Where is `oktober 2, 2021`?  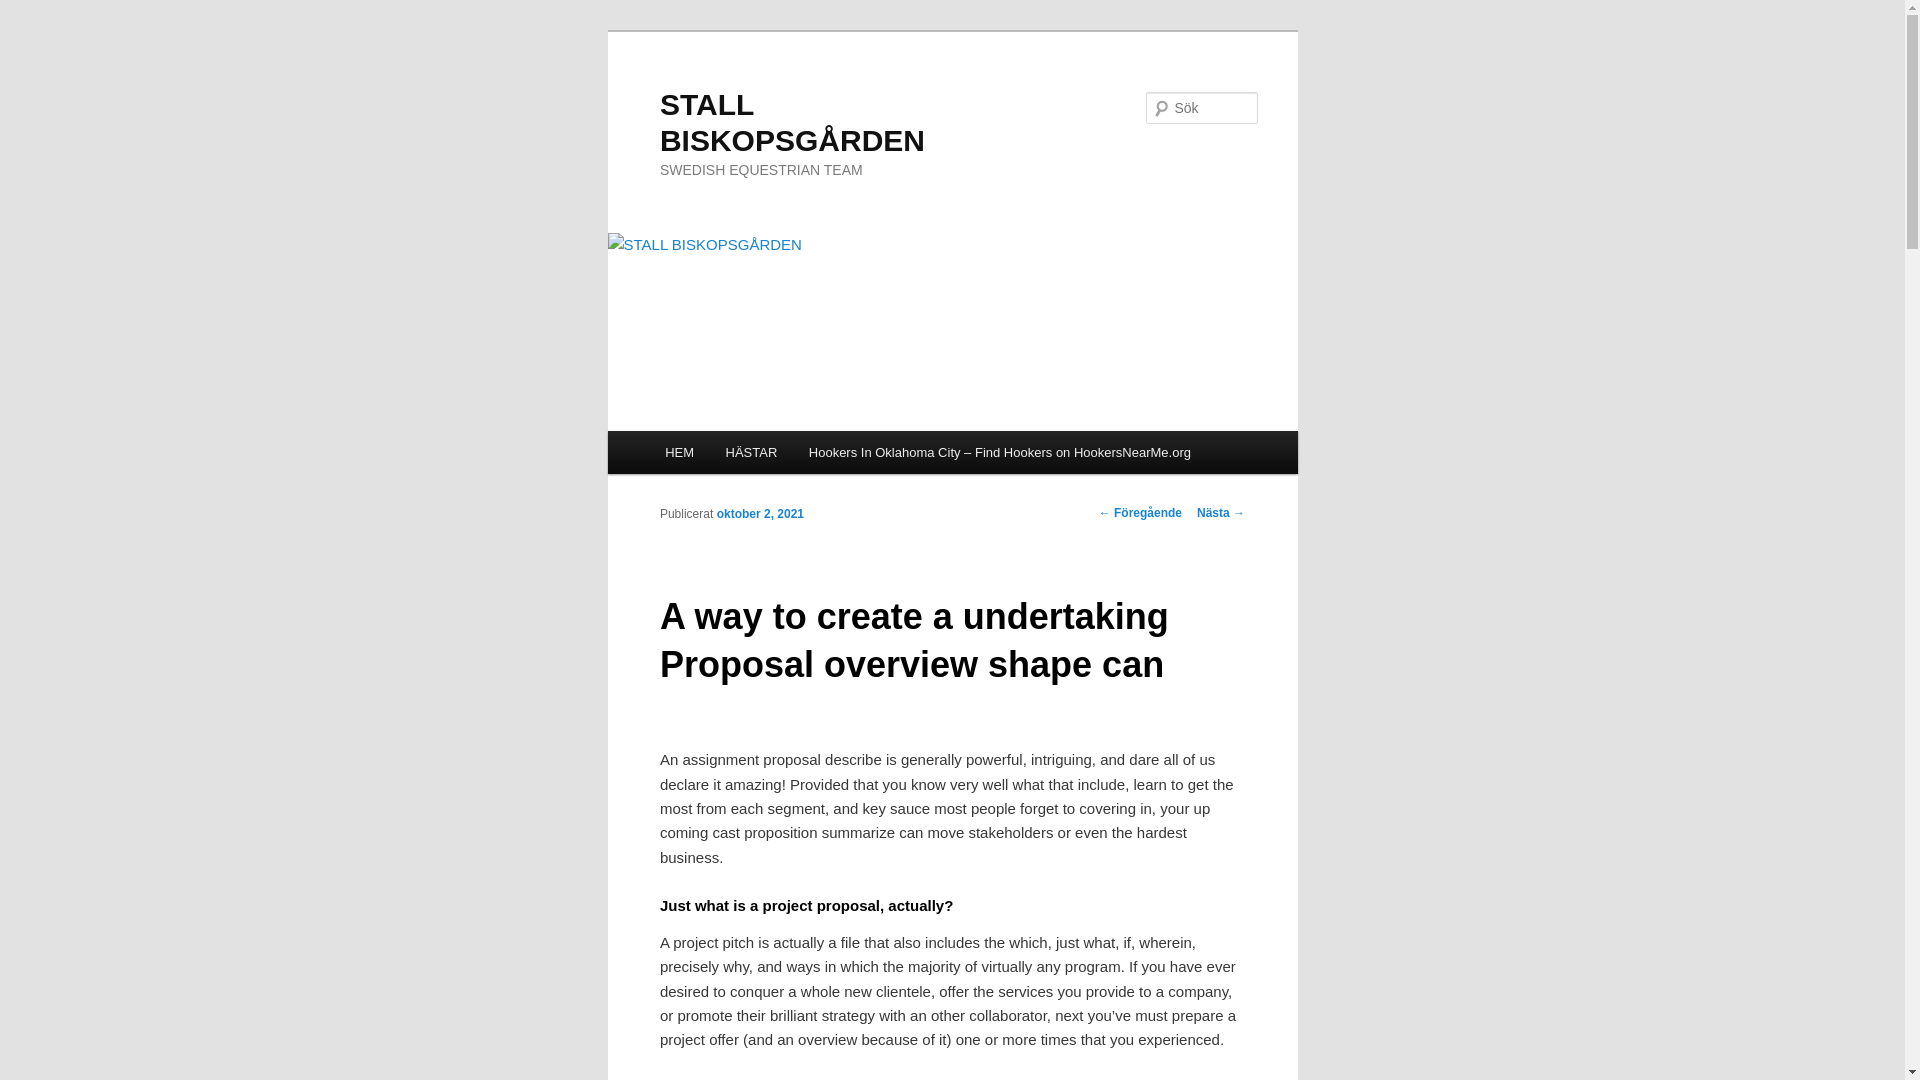
oktober 2, 2021 is located at coordinates (760, 512).